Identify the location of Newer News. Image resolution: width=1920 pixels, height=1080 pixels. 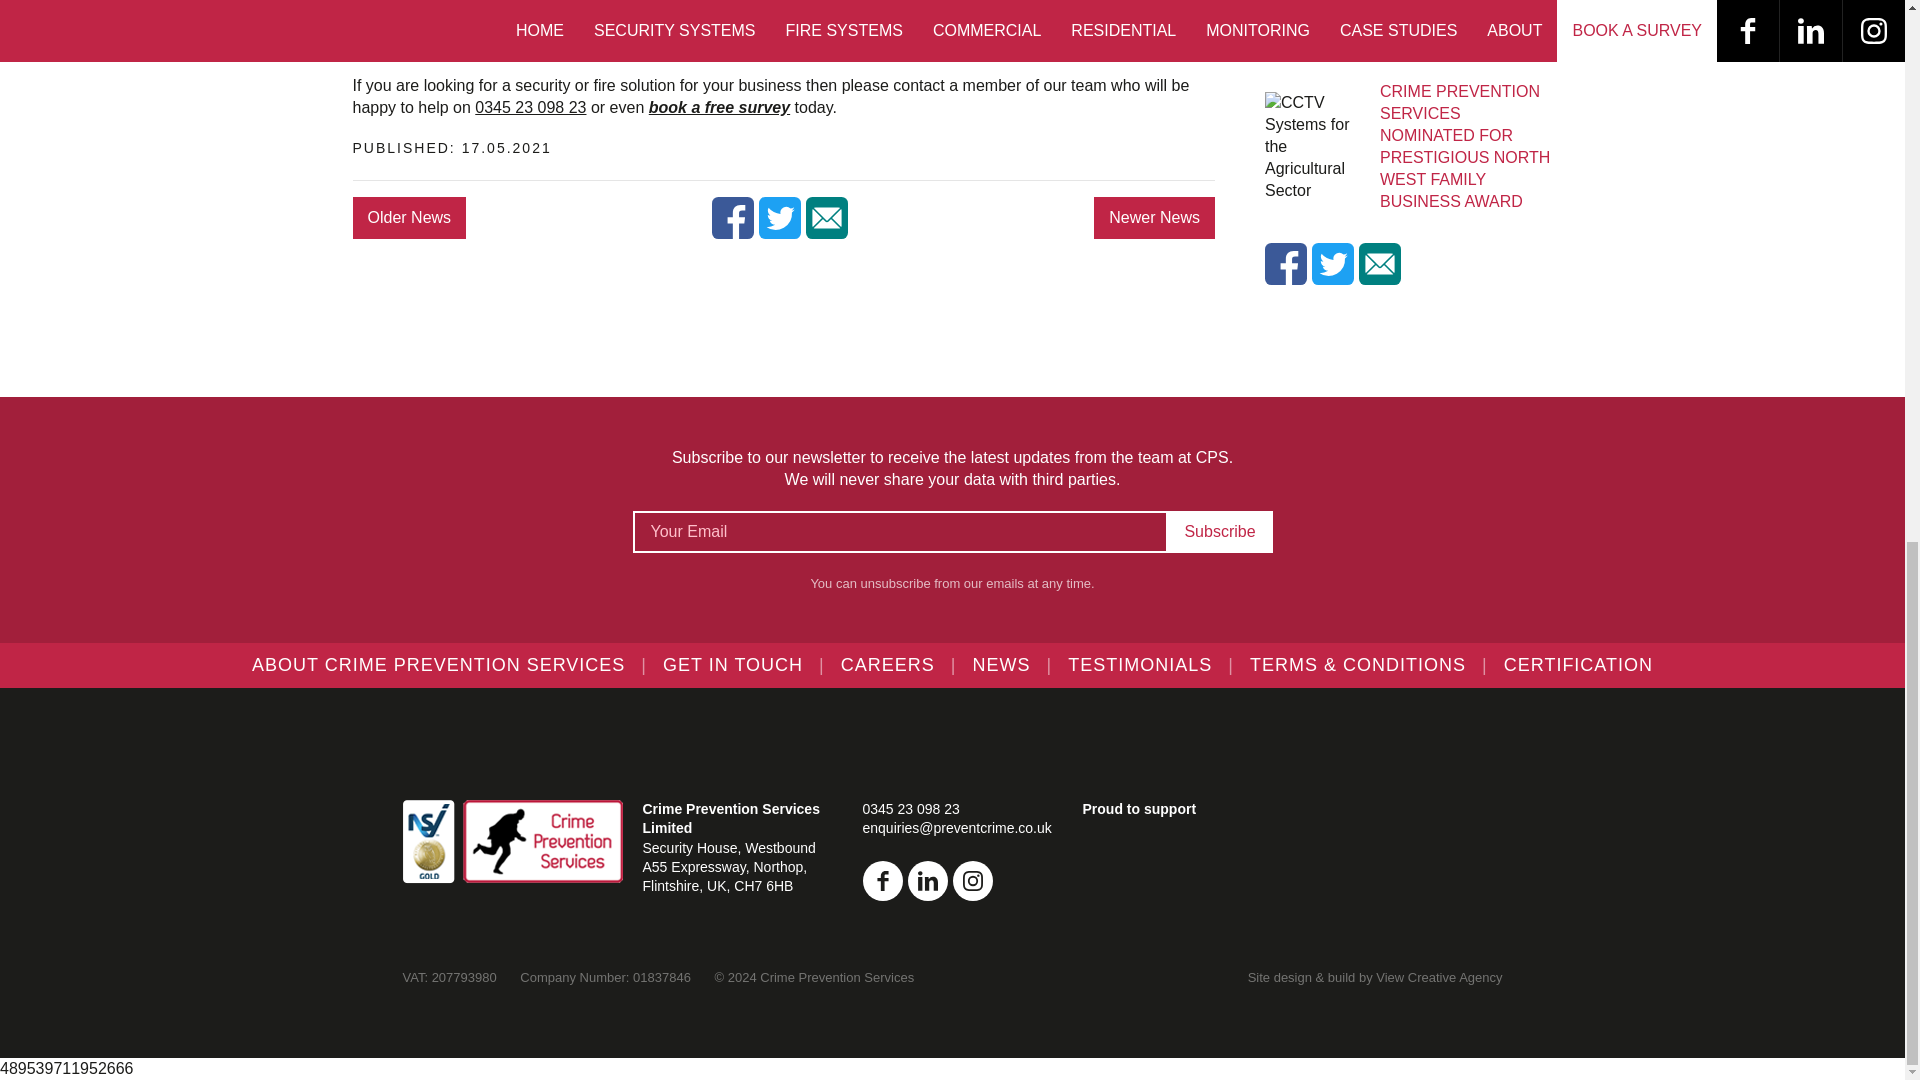
(1154, 217).